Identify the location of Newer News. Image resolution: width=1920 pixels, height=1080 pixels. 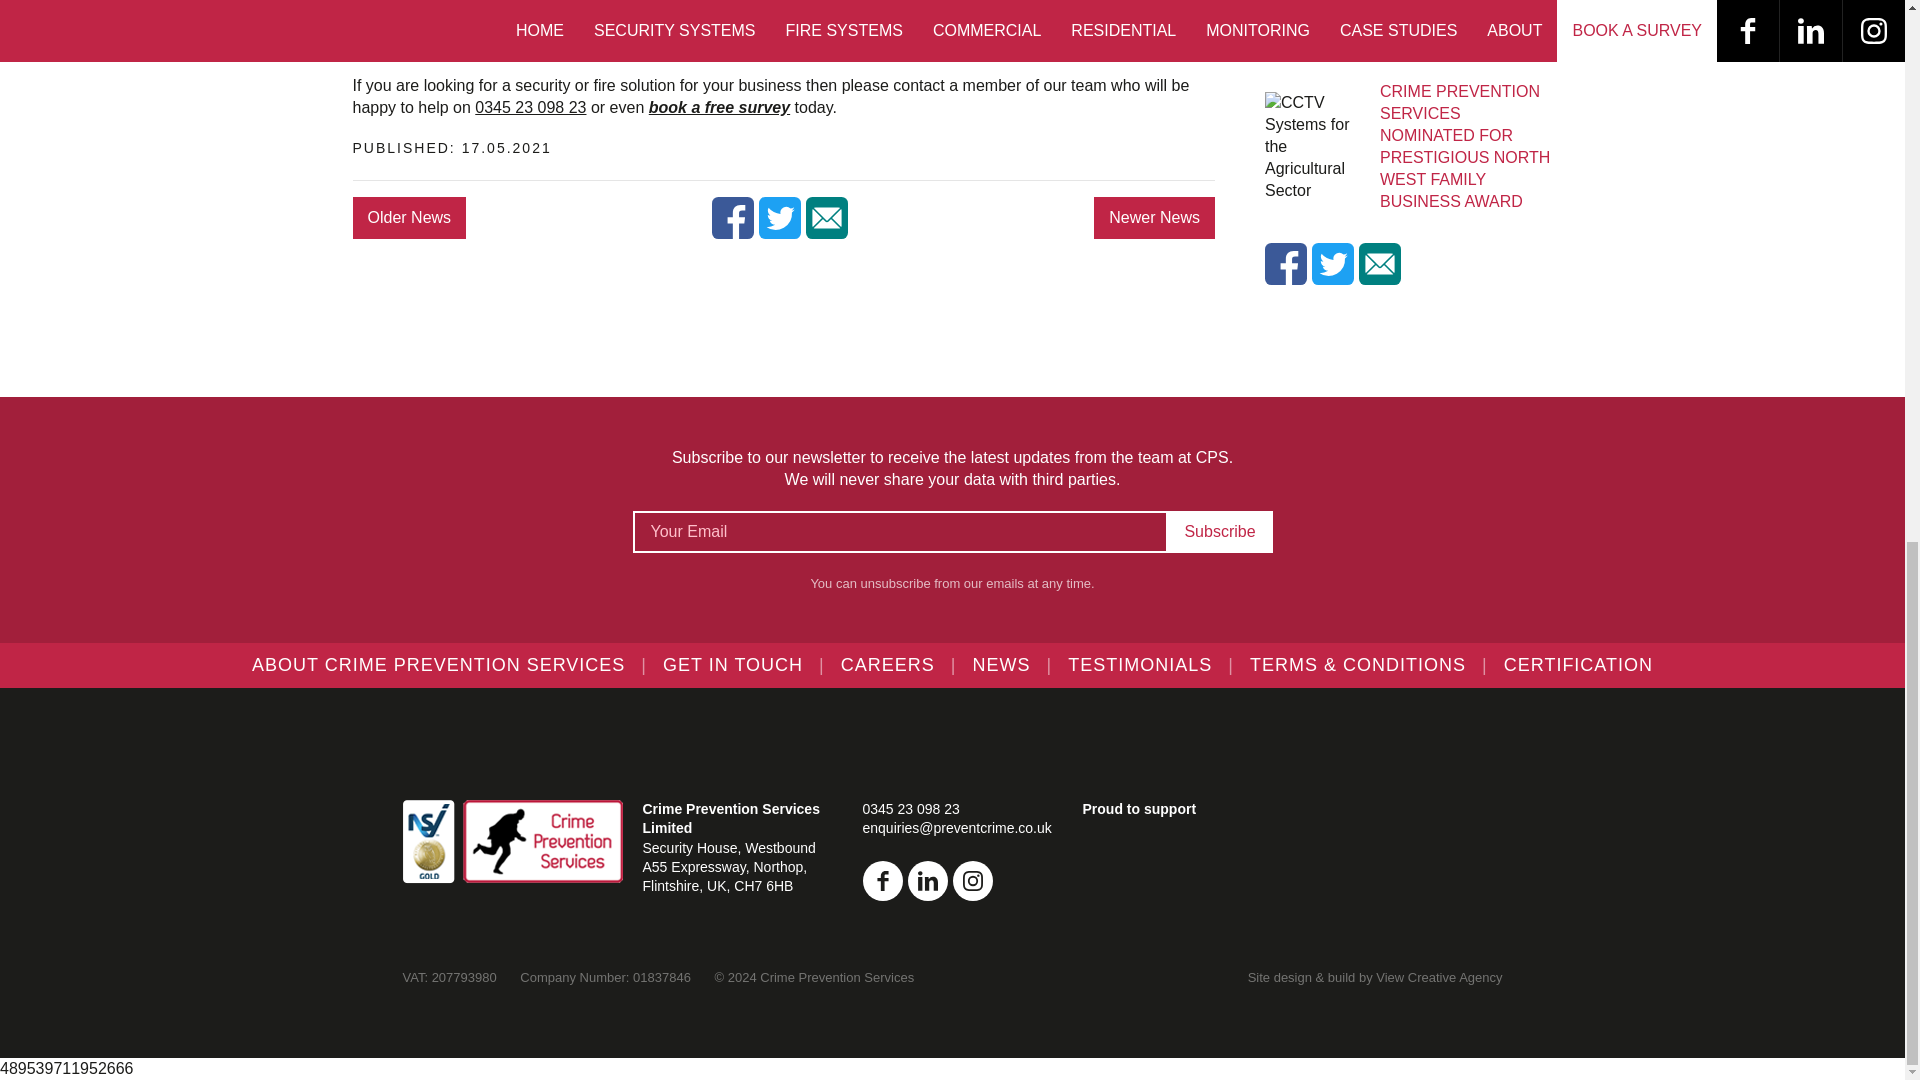
(1154, 217).